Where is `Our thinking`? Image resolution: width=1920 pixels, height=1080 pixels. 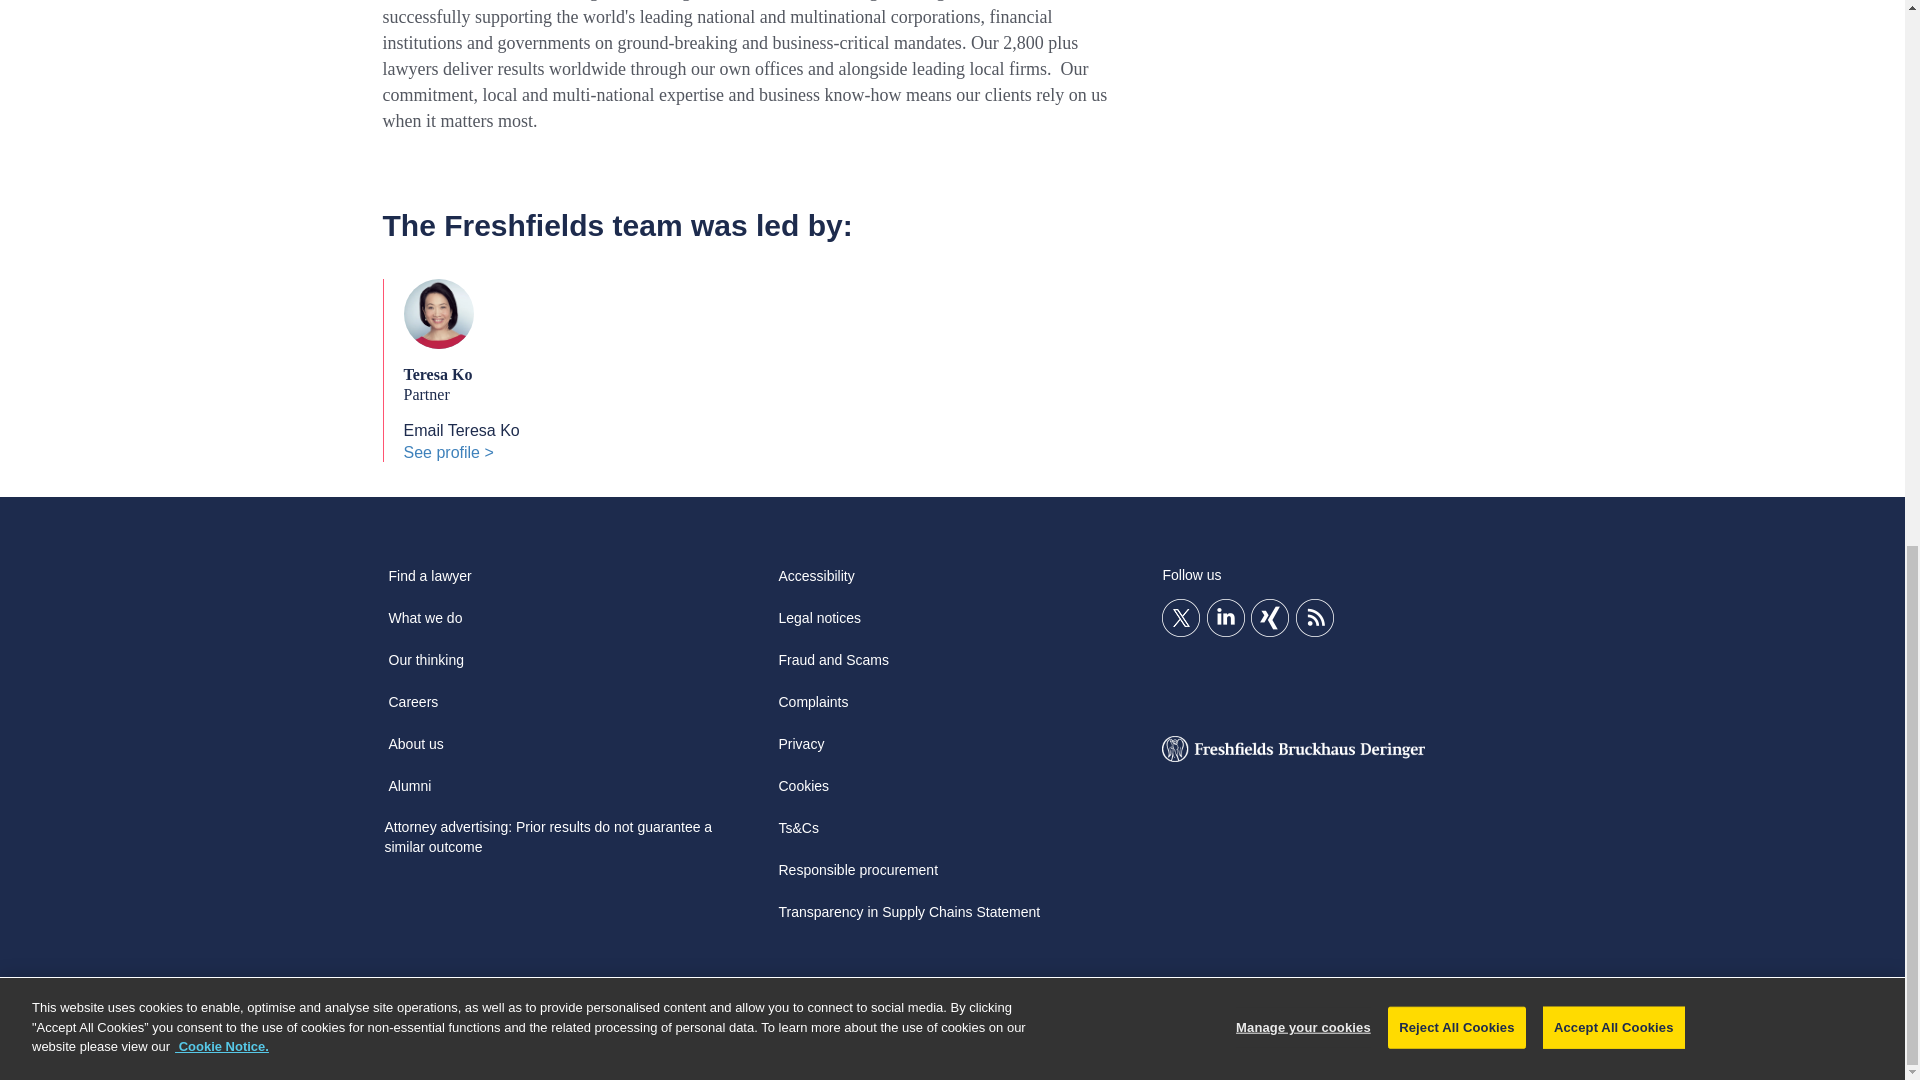
Our thinking is located at coordinates (425, 666).